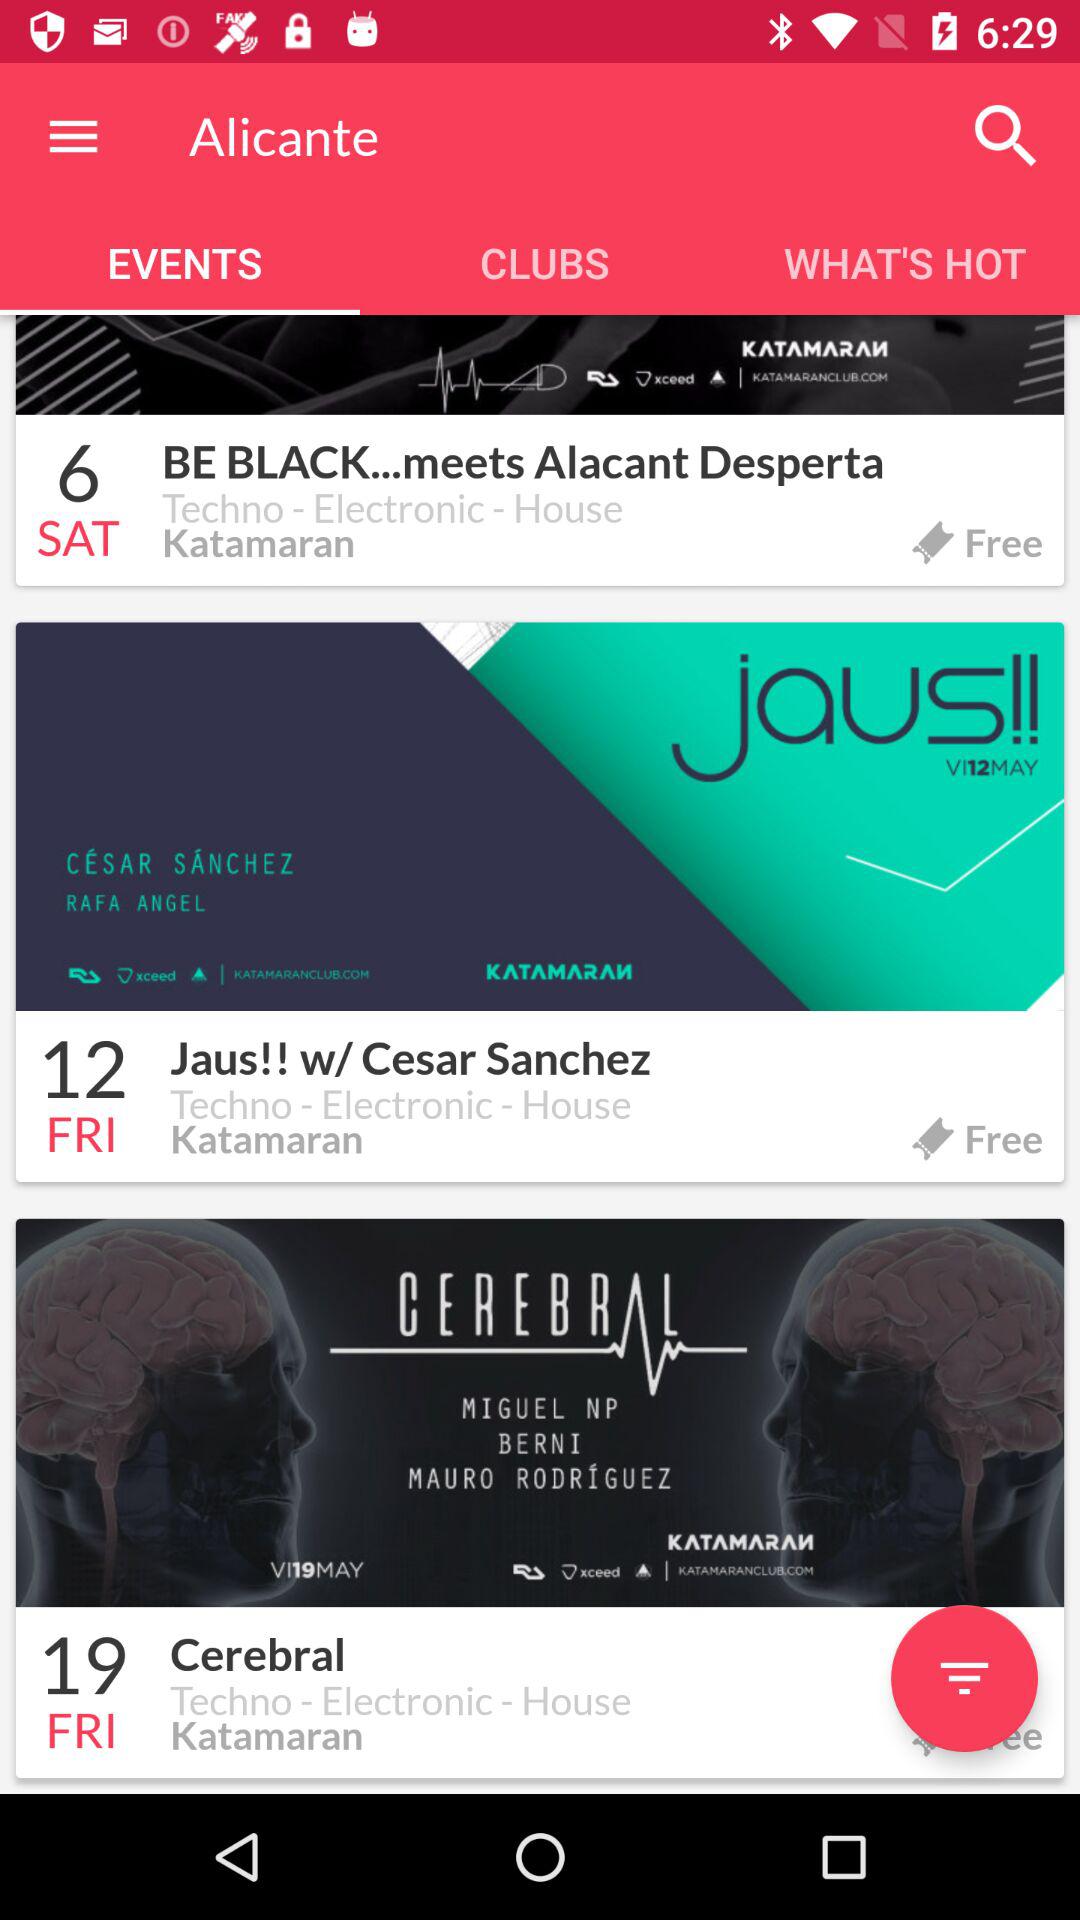 The image size is (1080, 1920). I want to click on turn off item above the fri icon, so click(82, 1072).